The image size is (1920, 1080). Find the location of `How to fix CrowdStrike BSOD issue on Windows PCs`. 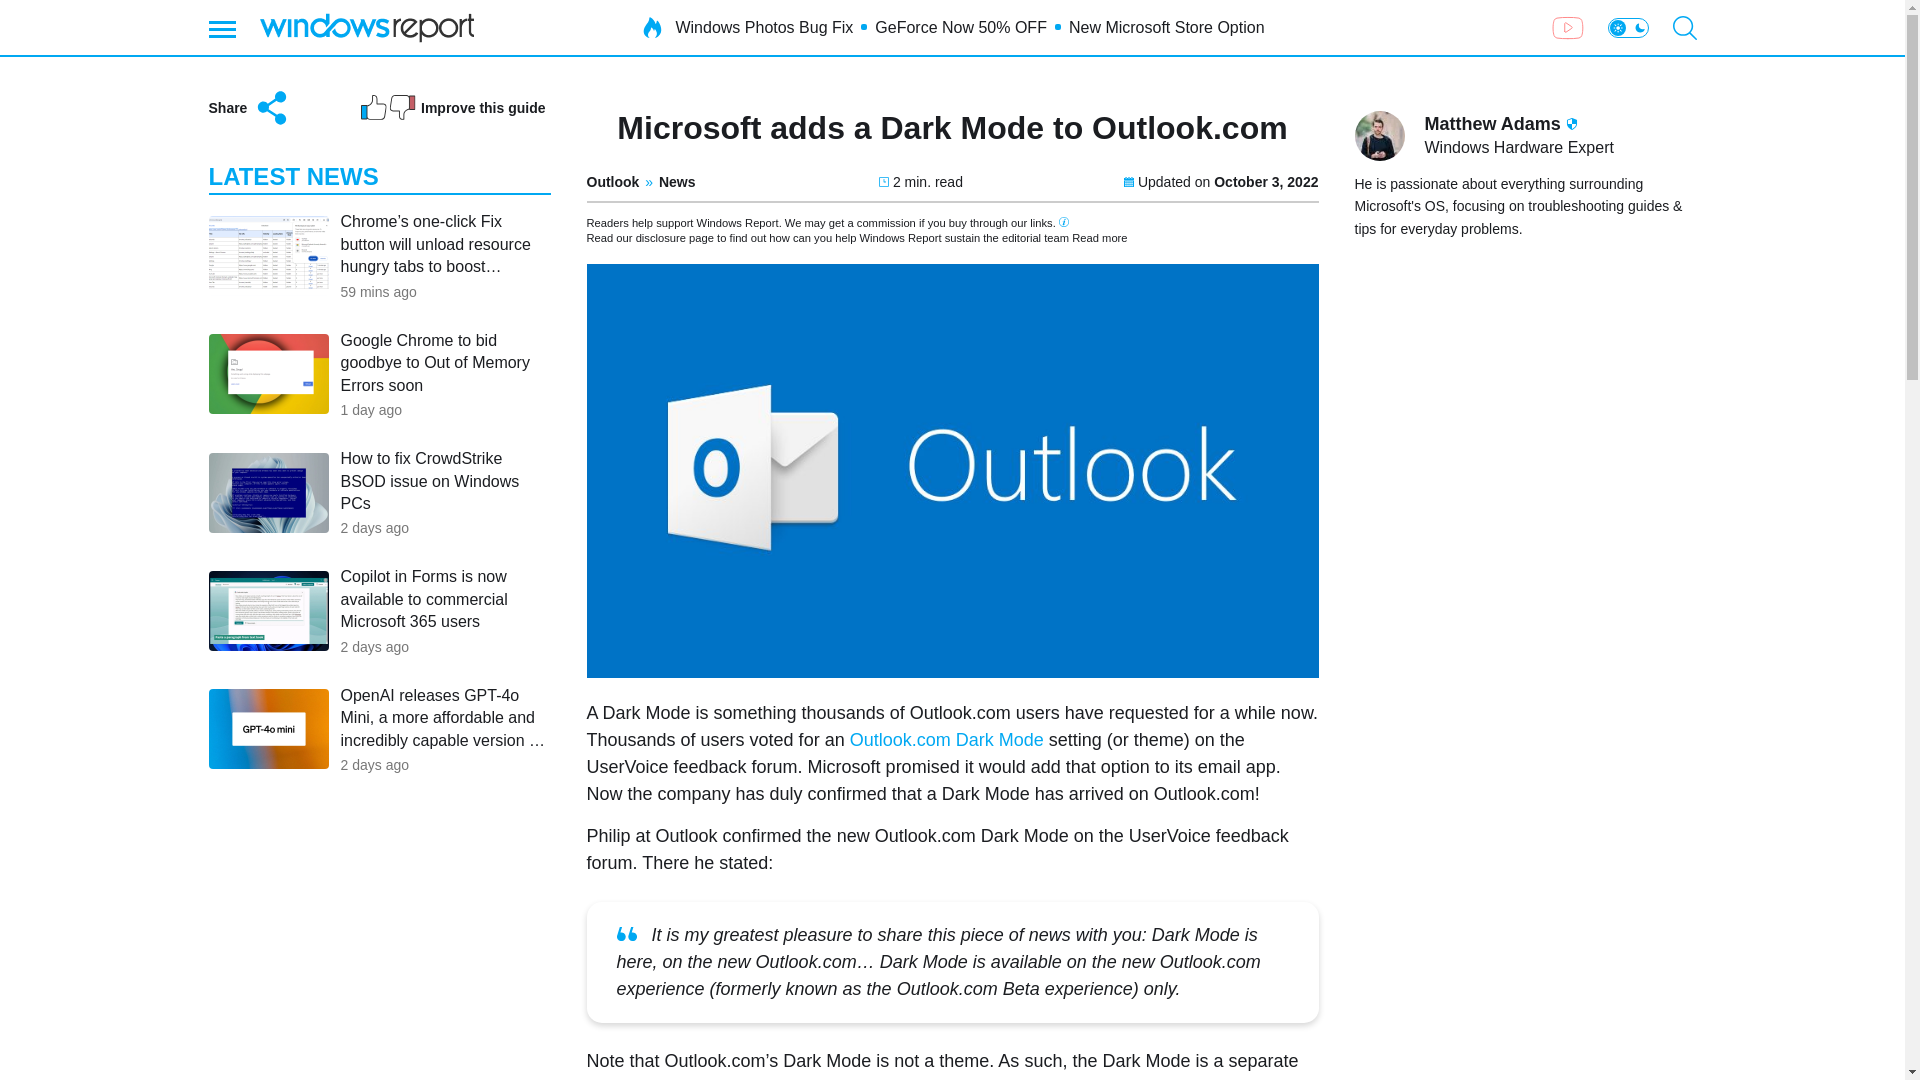

How to fix CrowdStrike BSOD issue on Windows PCs is located at coordinates (378, 493).